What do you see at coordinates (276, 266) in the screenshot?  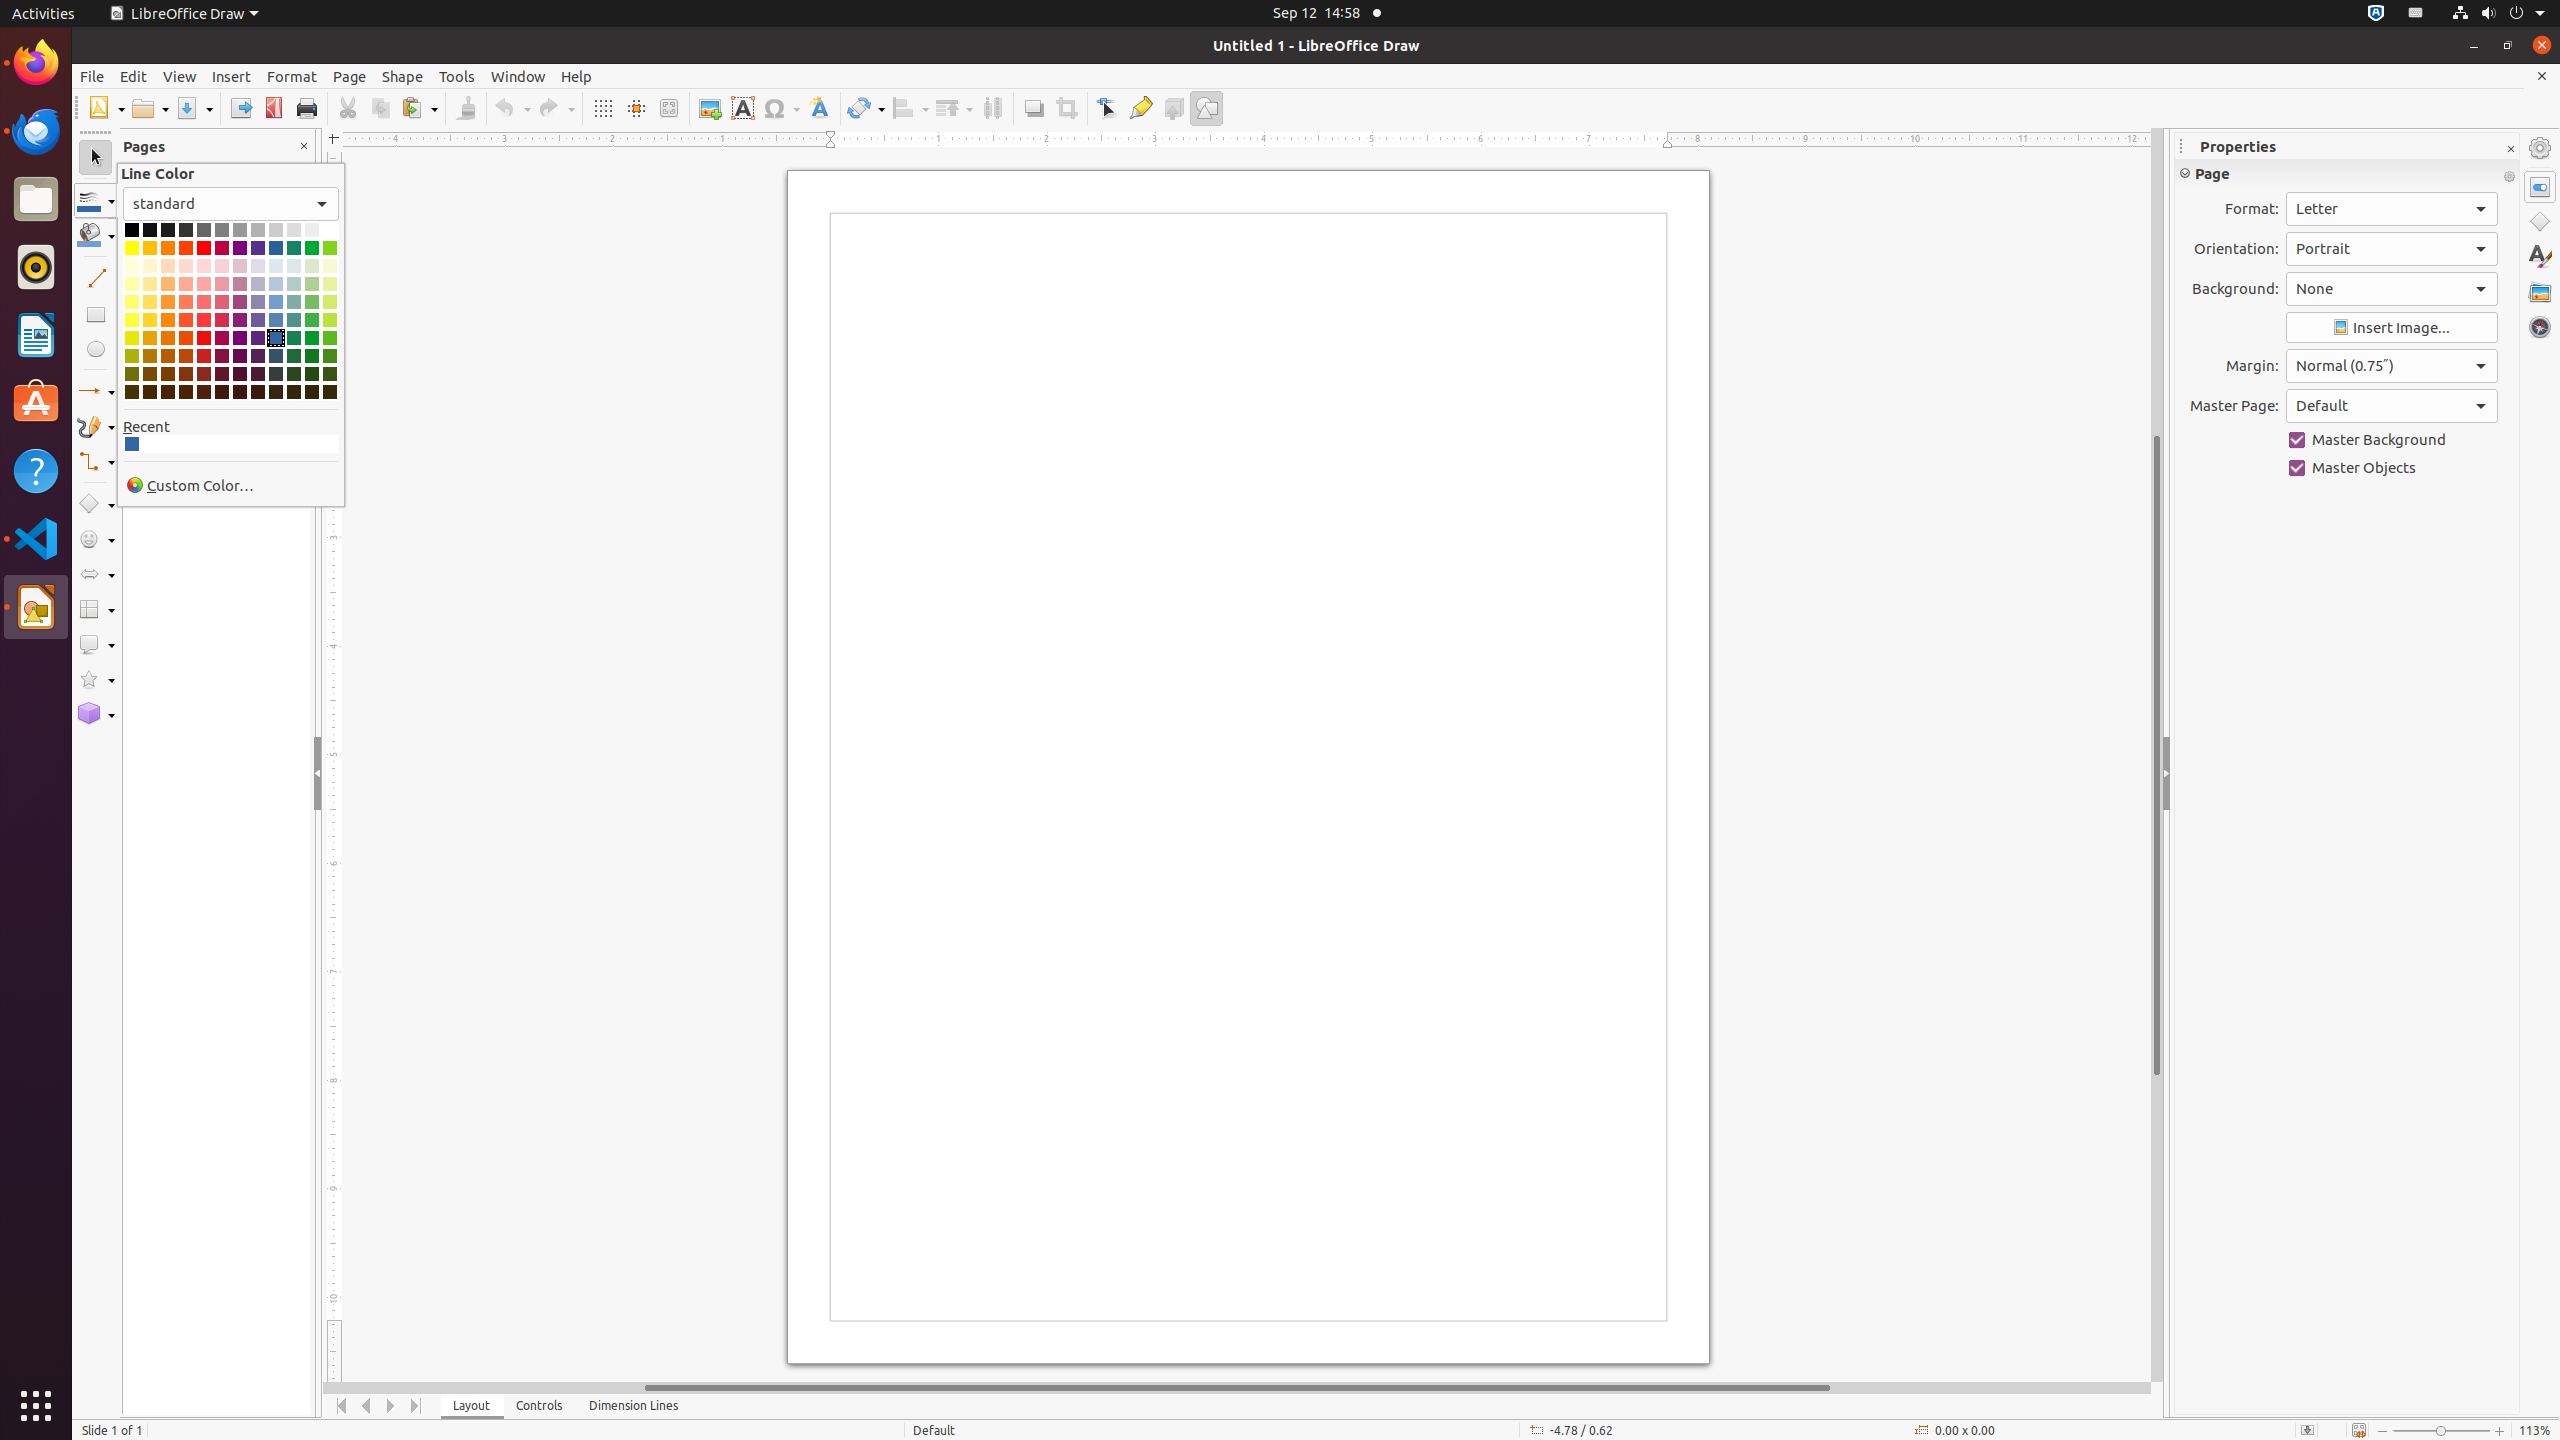 I see `Light Blue 4` at bounding box center [276, 266].